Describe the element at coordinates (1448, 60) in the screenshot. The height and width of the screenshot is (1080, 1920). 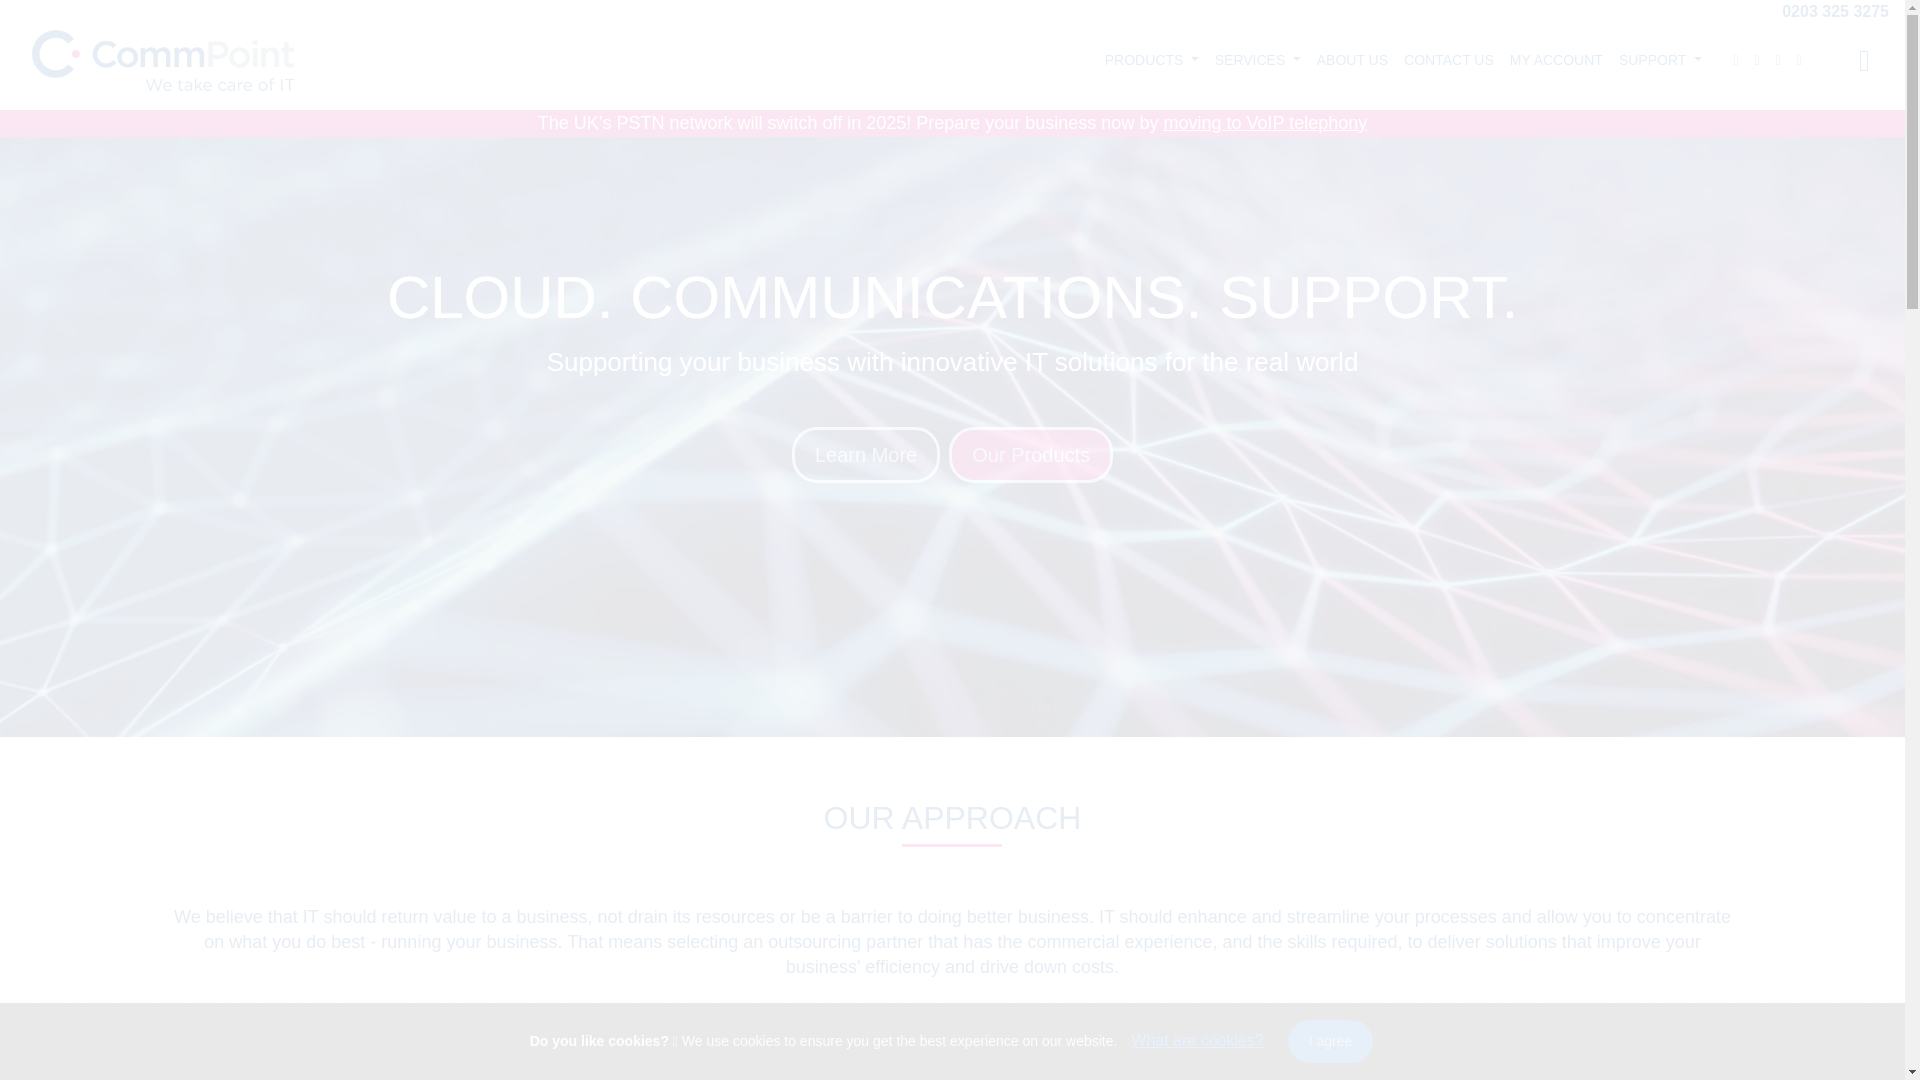
I see `CONTACT US` at that location.